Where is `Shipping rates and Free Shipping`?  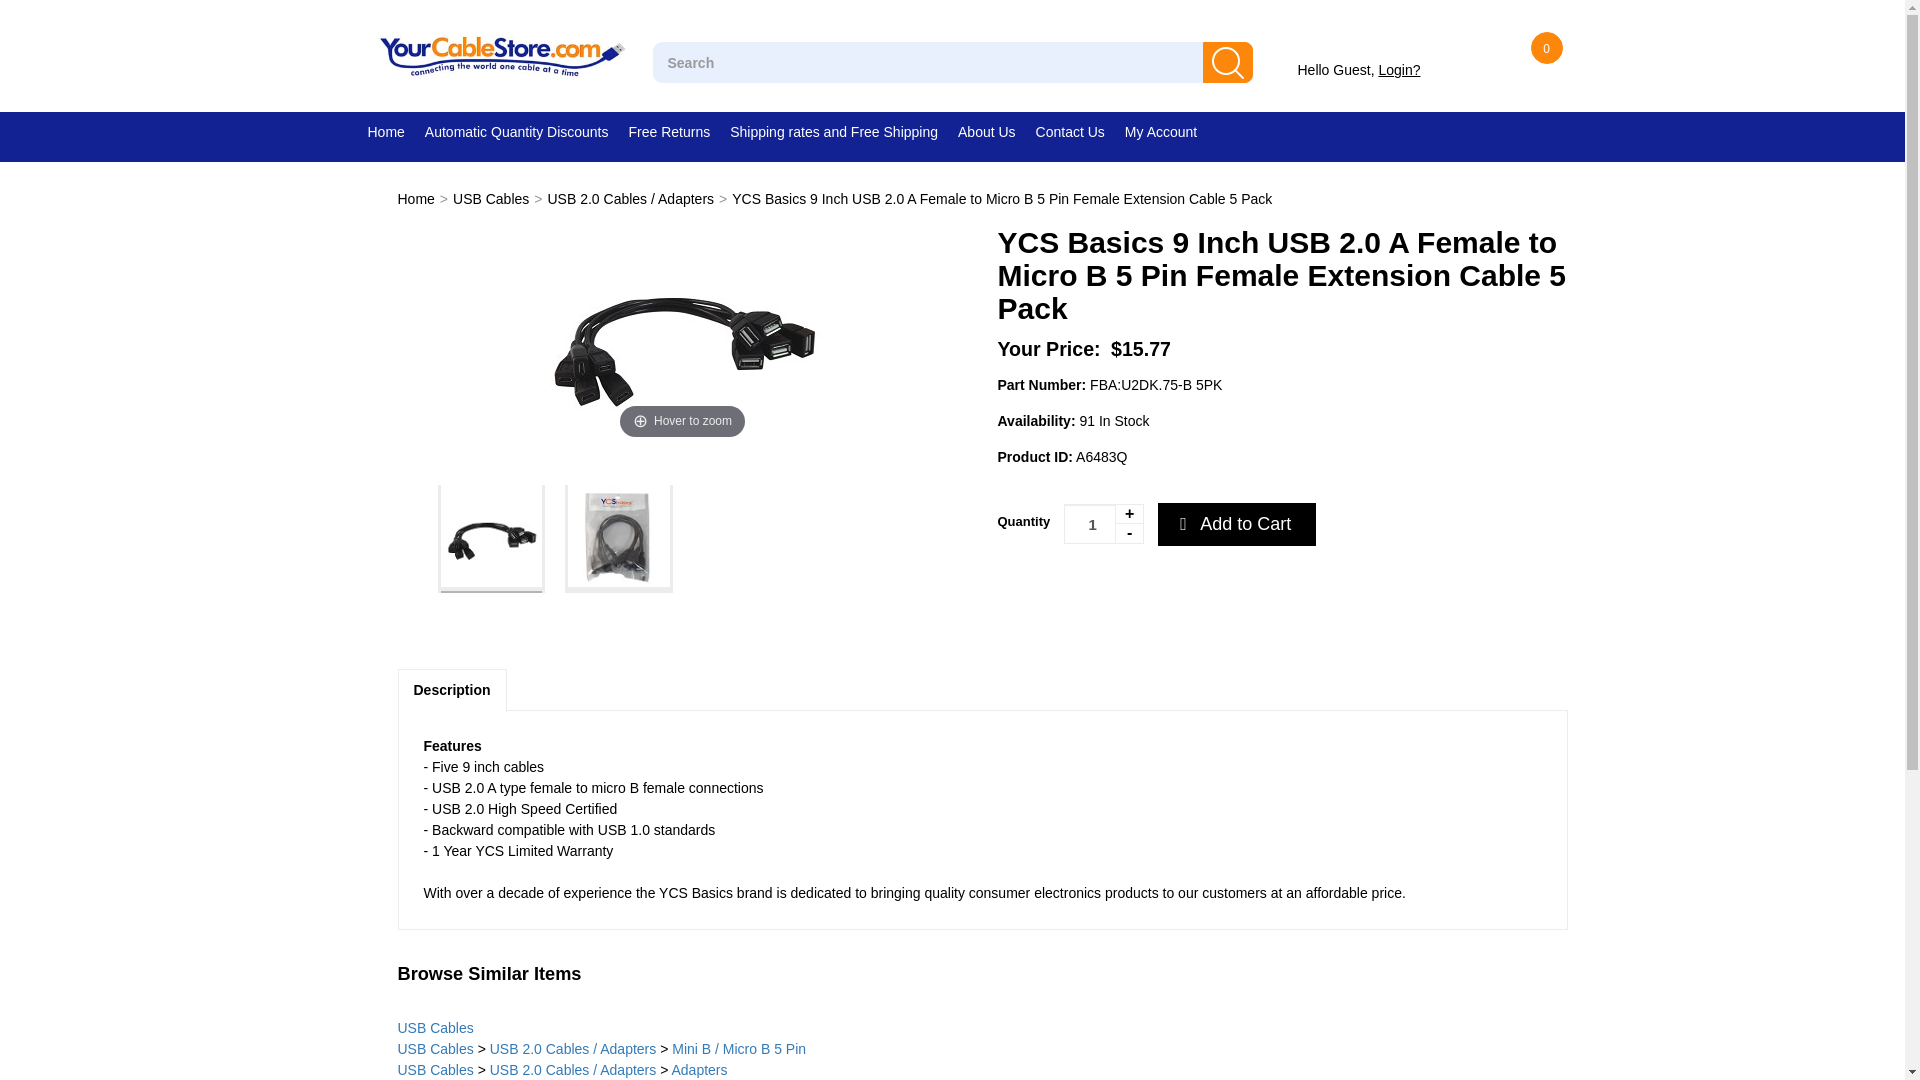 Shipping rates and Free Shipping is located at coordinates (844, 132).